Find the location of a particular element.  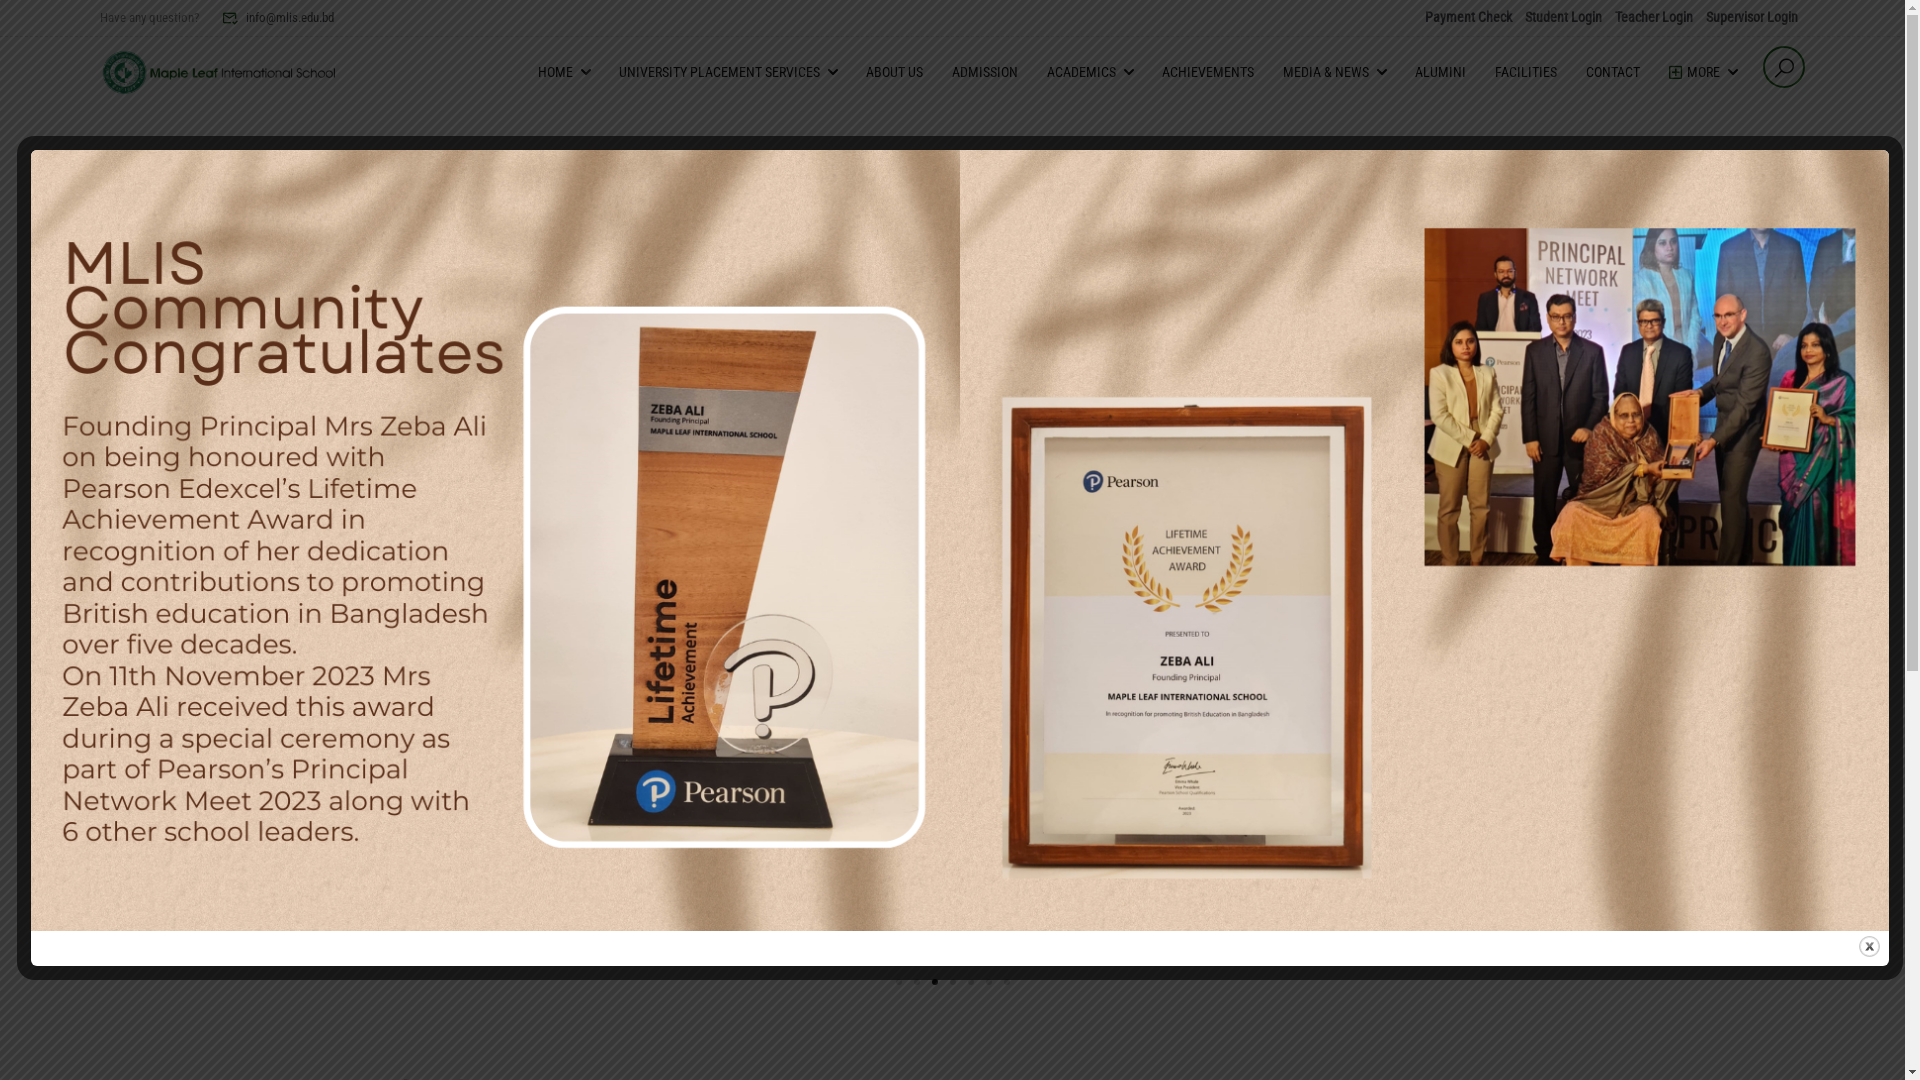

FACILITIES is located at coordinates (1526, 72).